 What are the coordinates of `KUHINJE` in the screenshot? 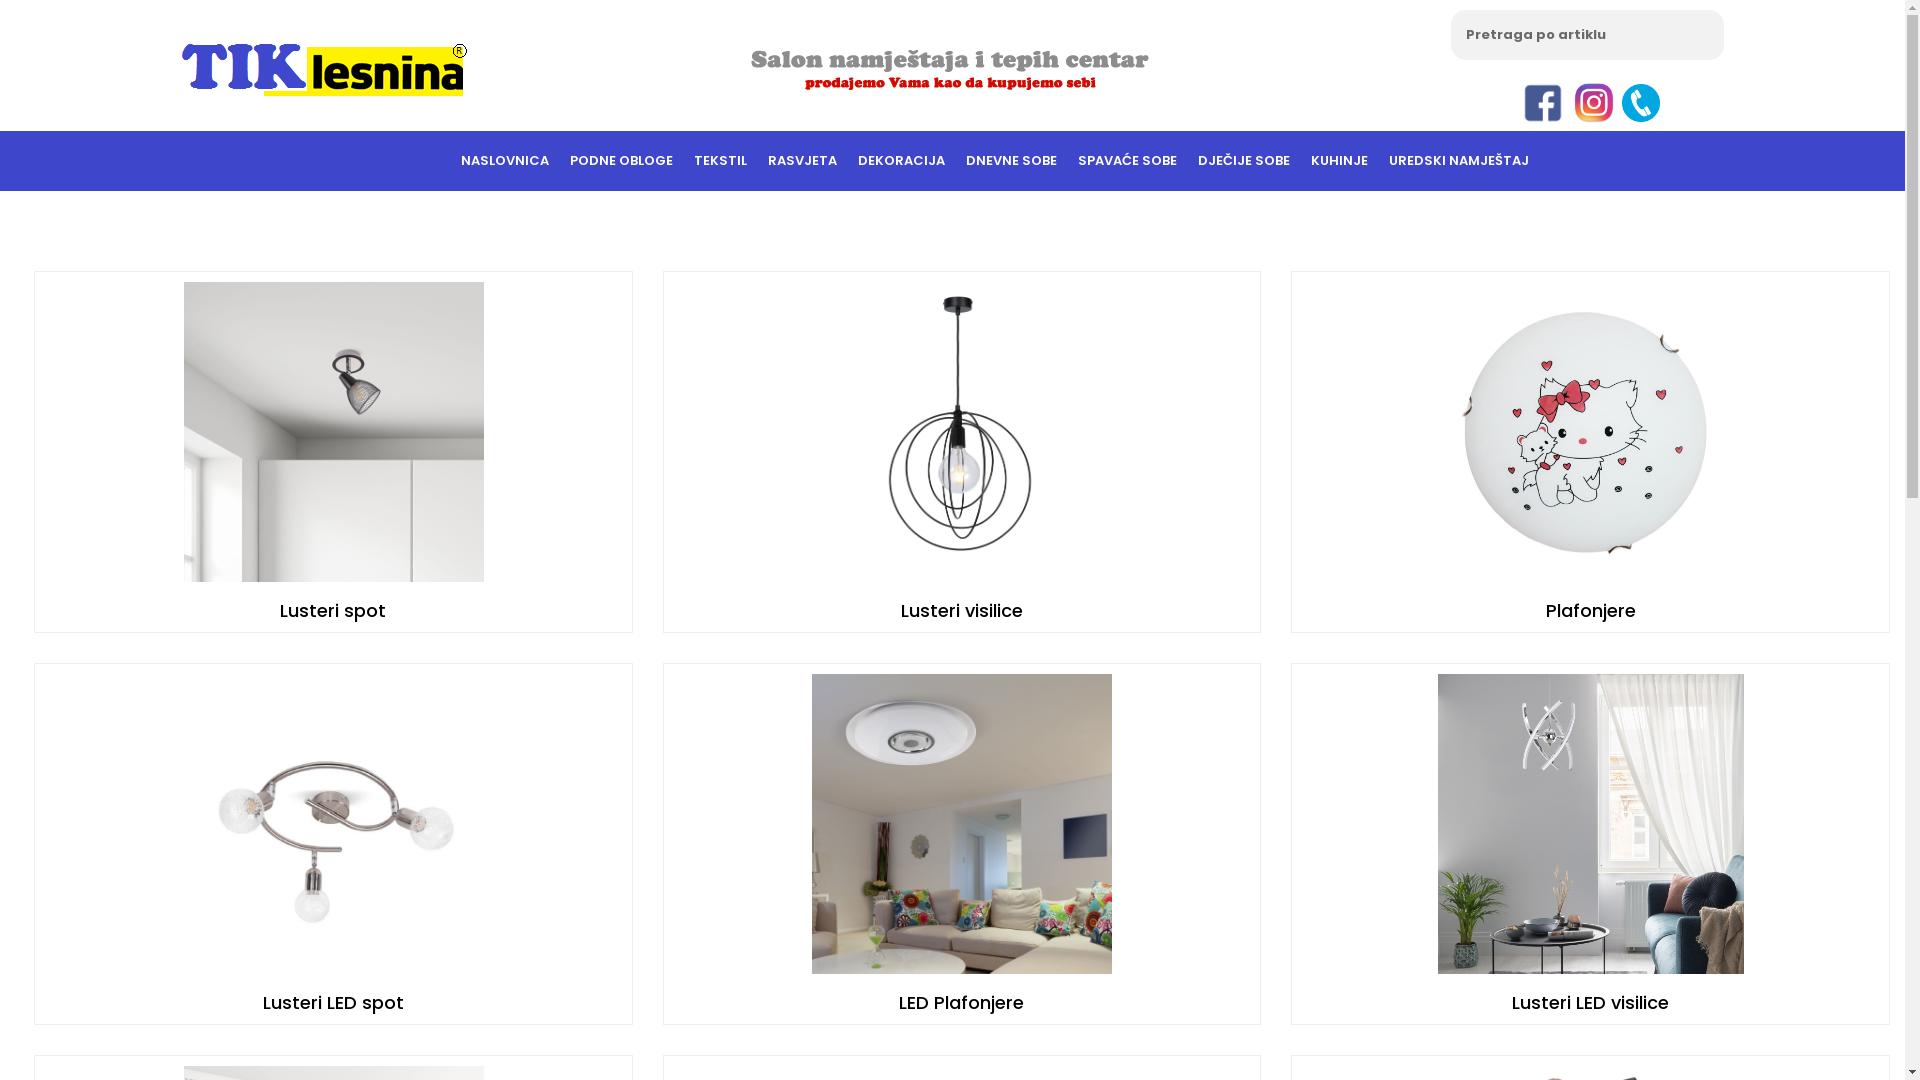 It's located at (1340, 161).